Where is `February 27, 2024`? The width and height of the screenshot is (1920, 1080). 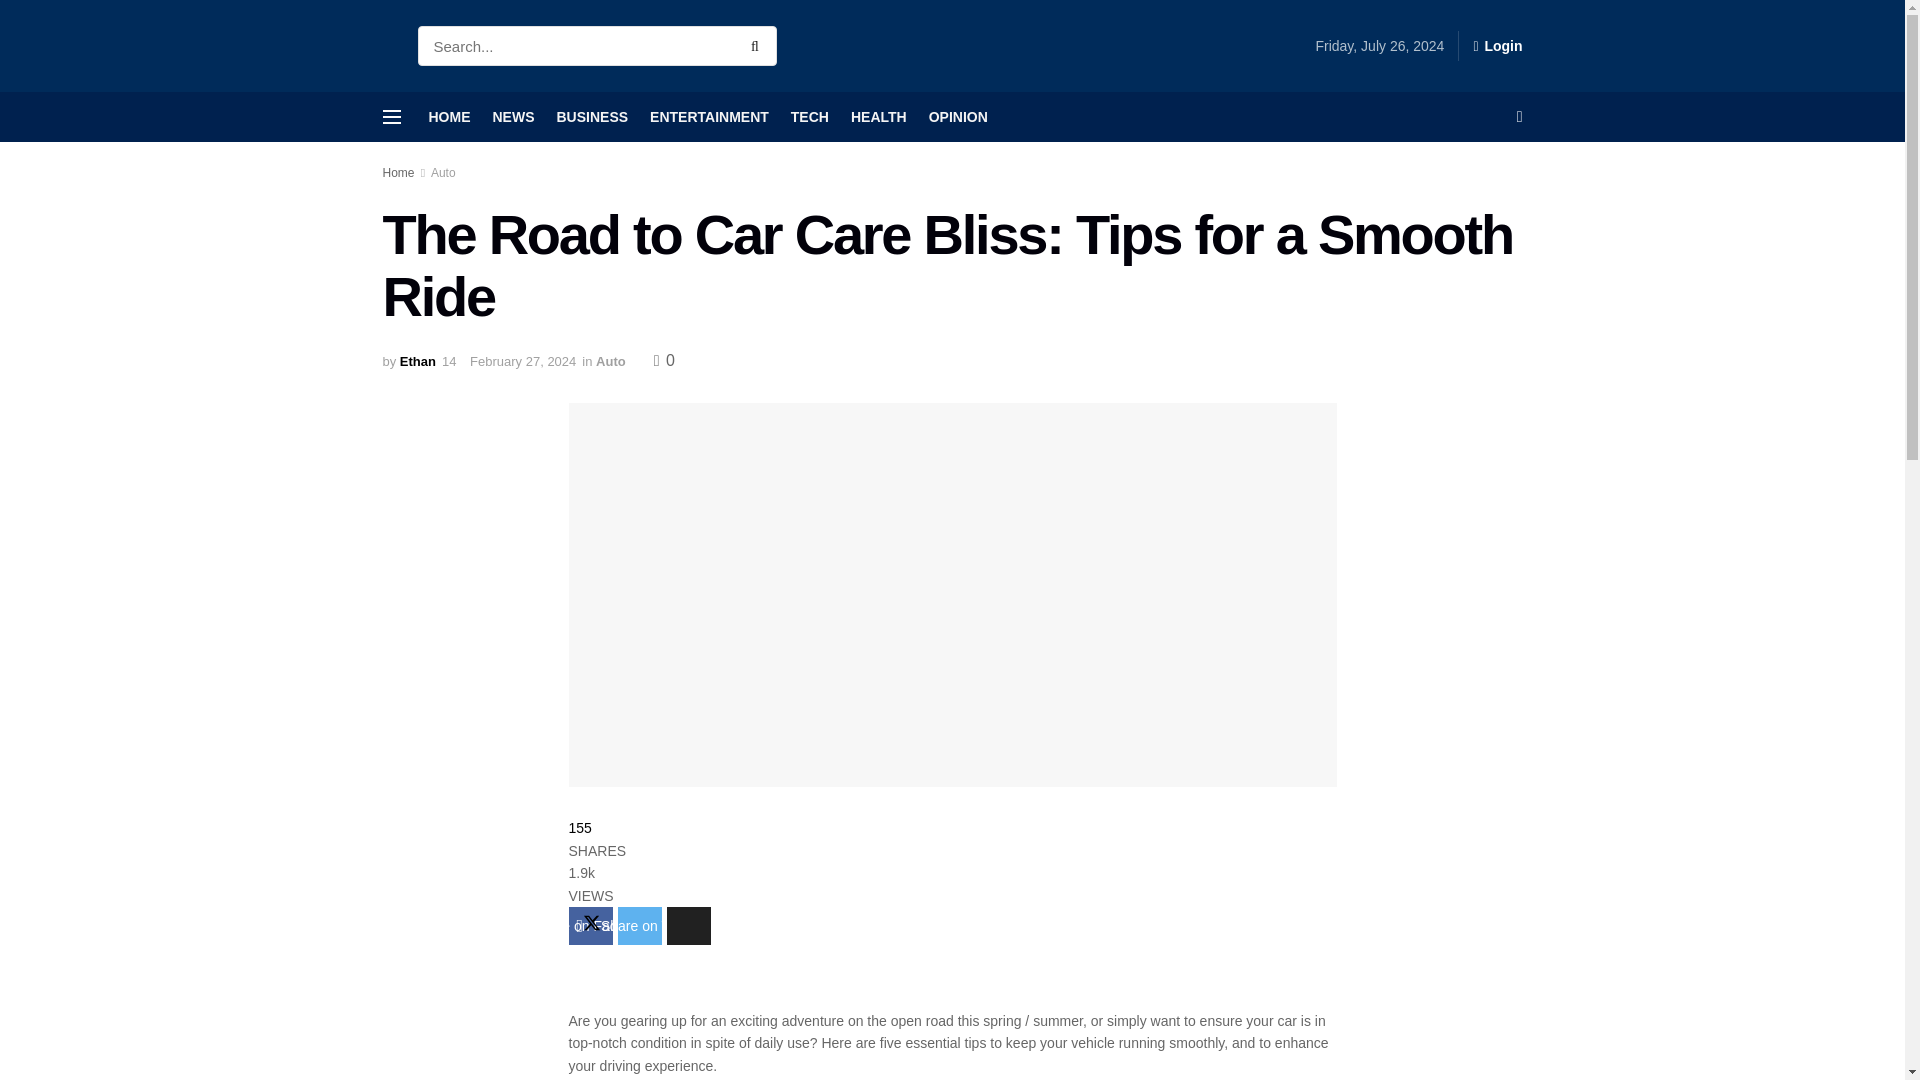
February 27, 2024 is located at coordinates (523, 362).